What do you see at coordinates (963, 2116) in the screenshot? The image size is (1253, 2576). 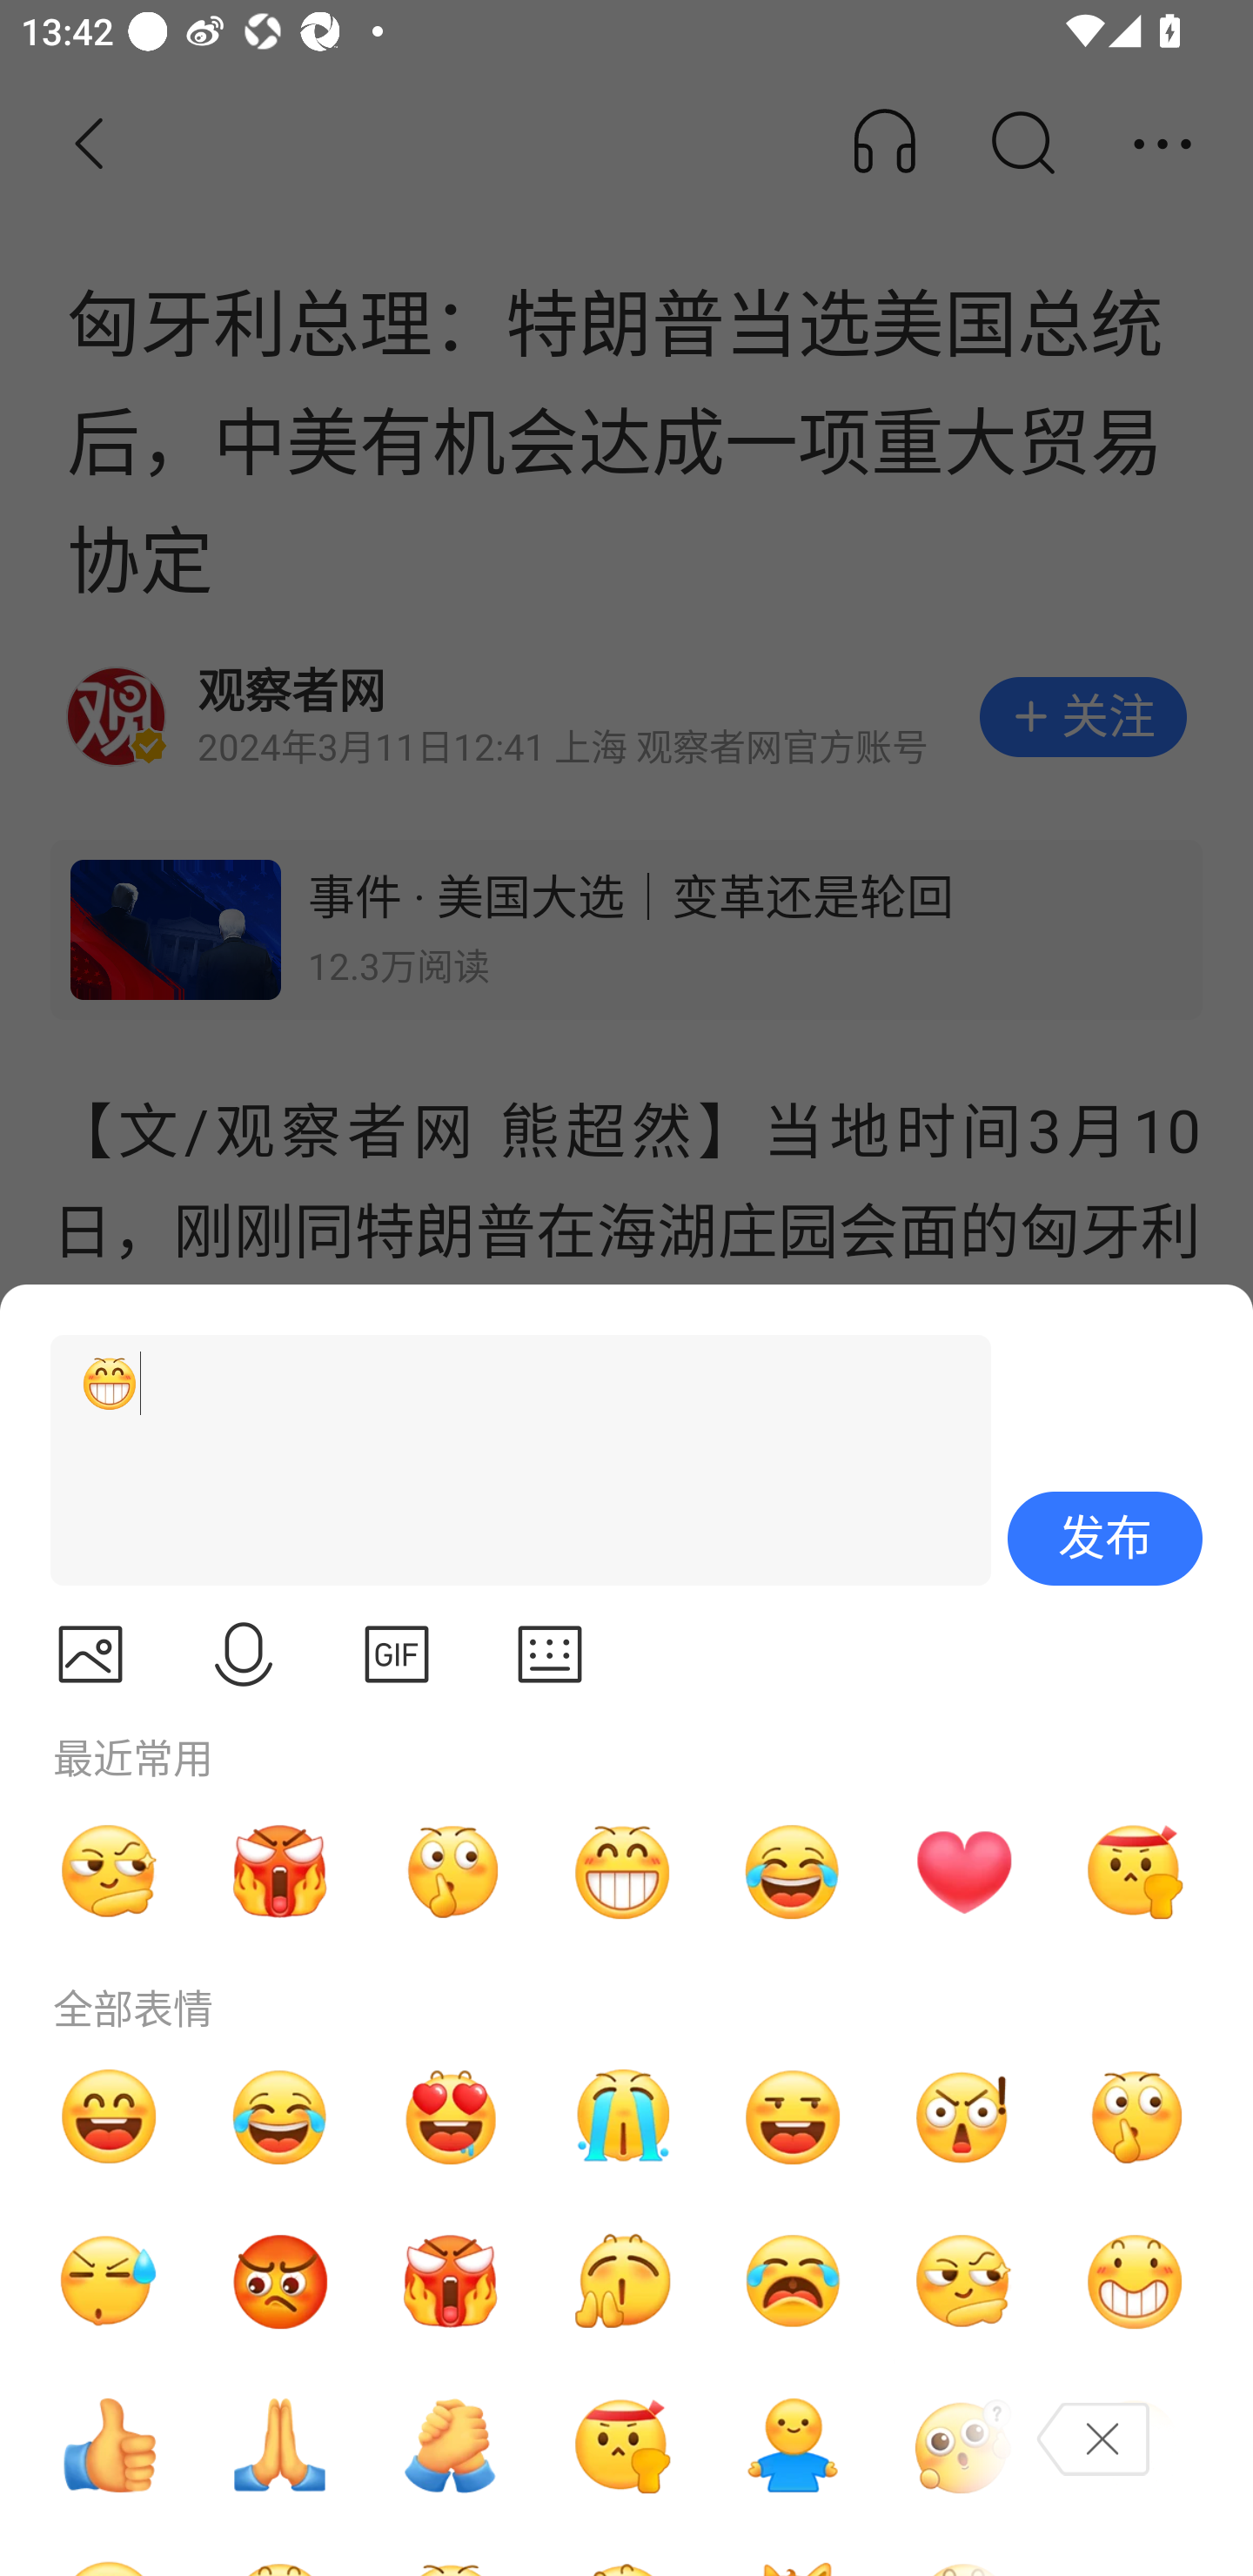 I see `吃惊` at bounding box center [963, 2116].